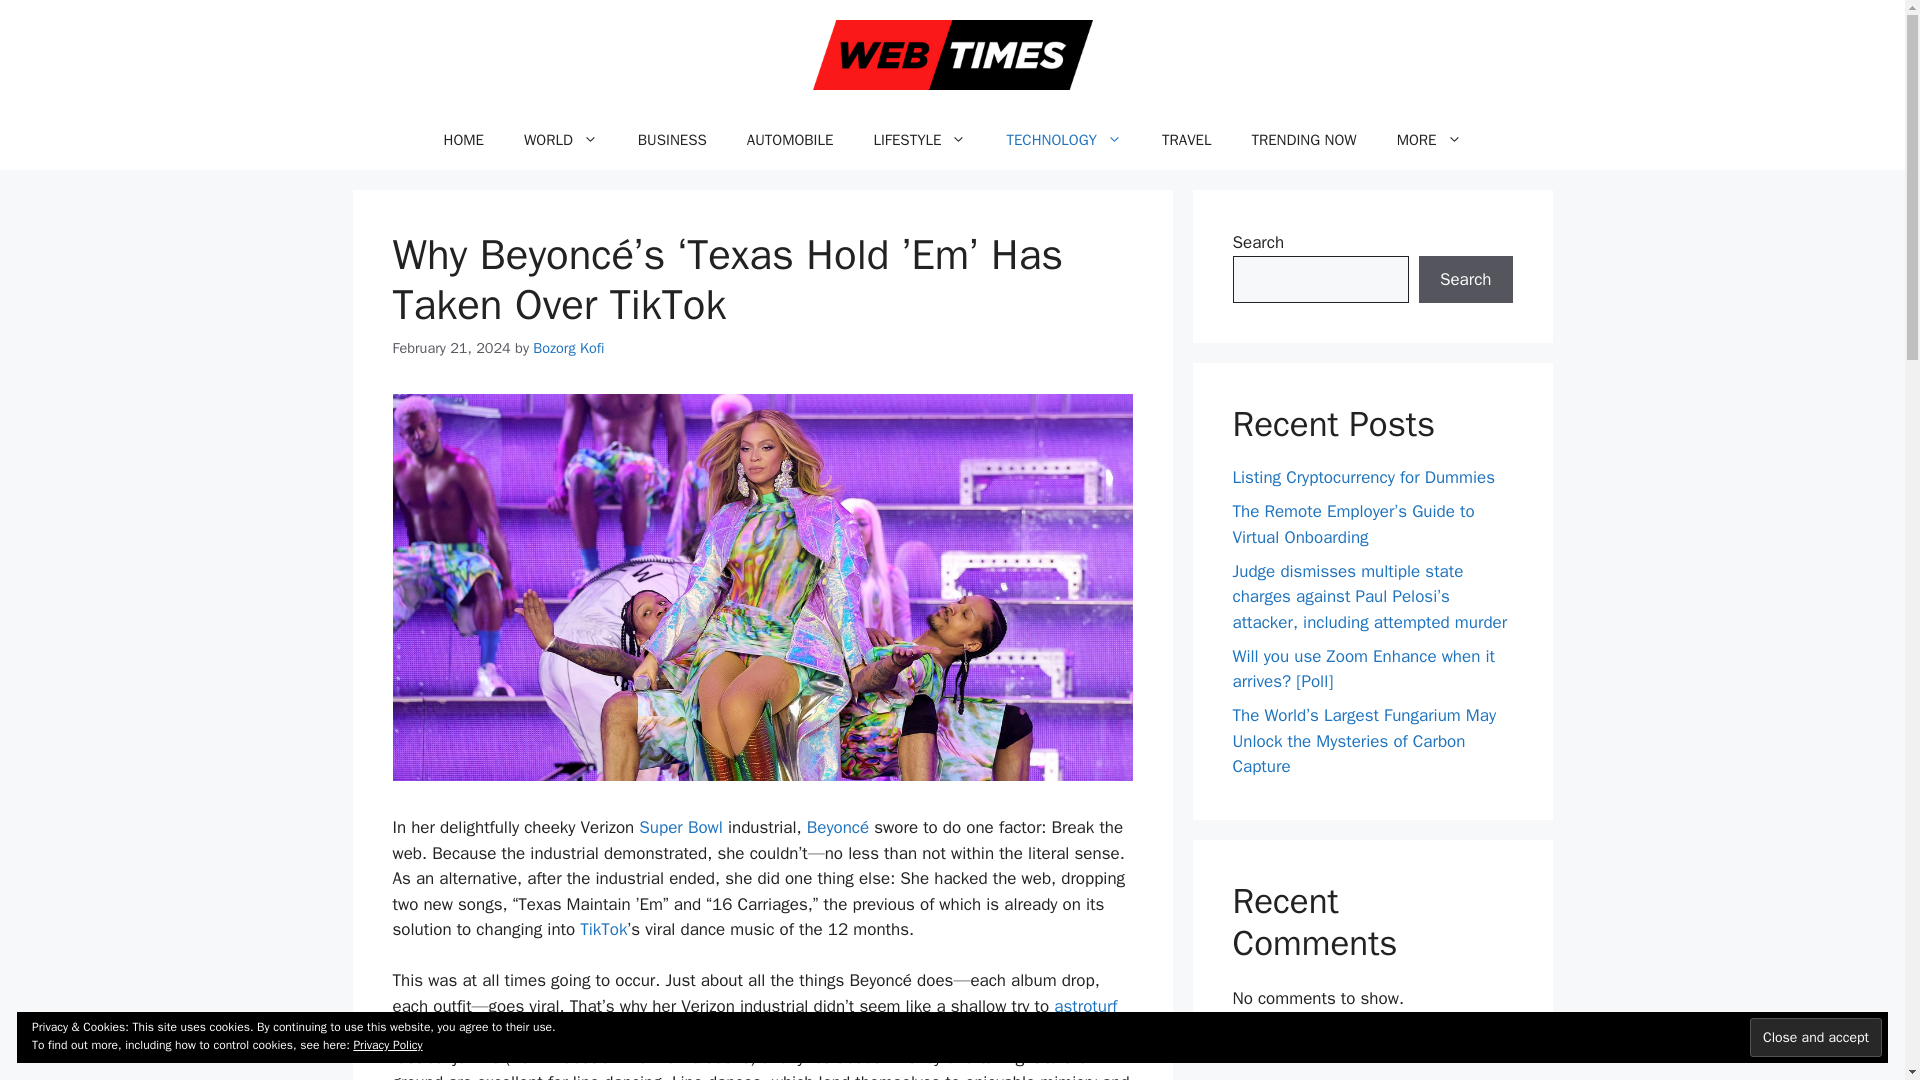 The image size is (1920, 1080). I want to click on TRENDING NOW, so click(1303, 140).